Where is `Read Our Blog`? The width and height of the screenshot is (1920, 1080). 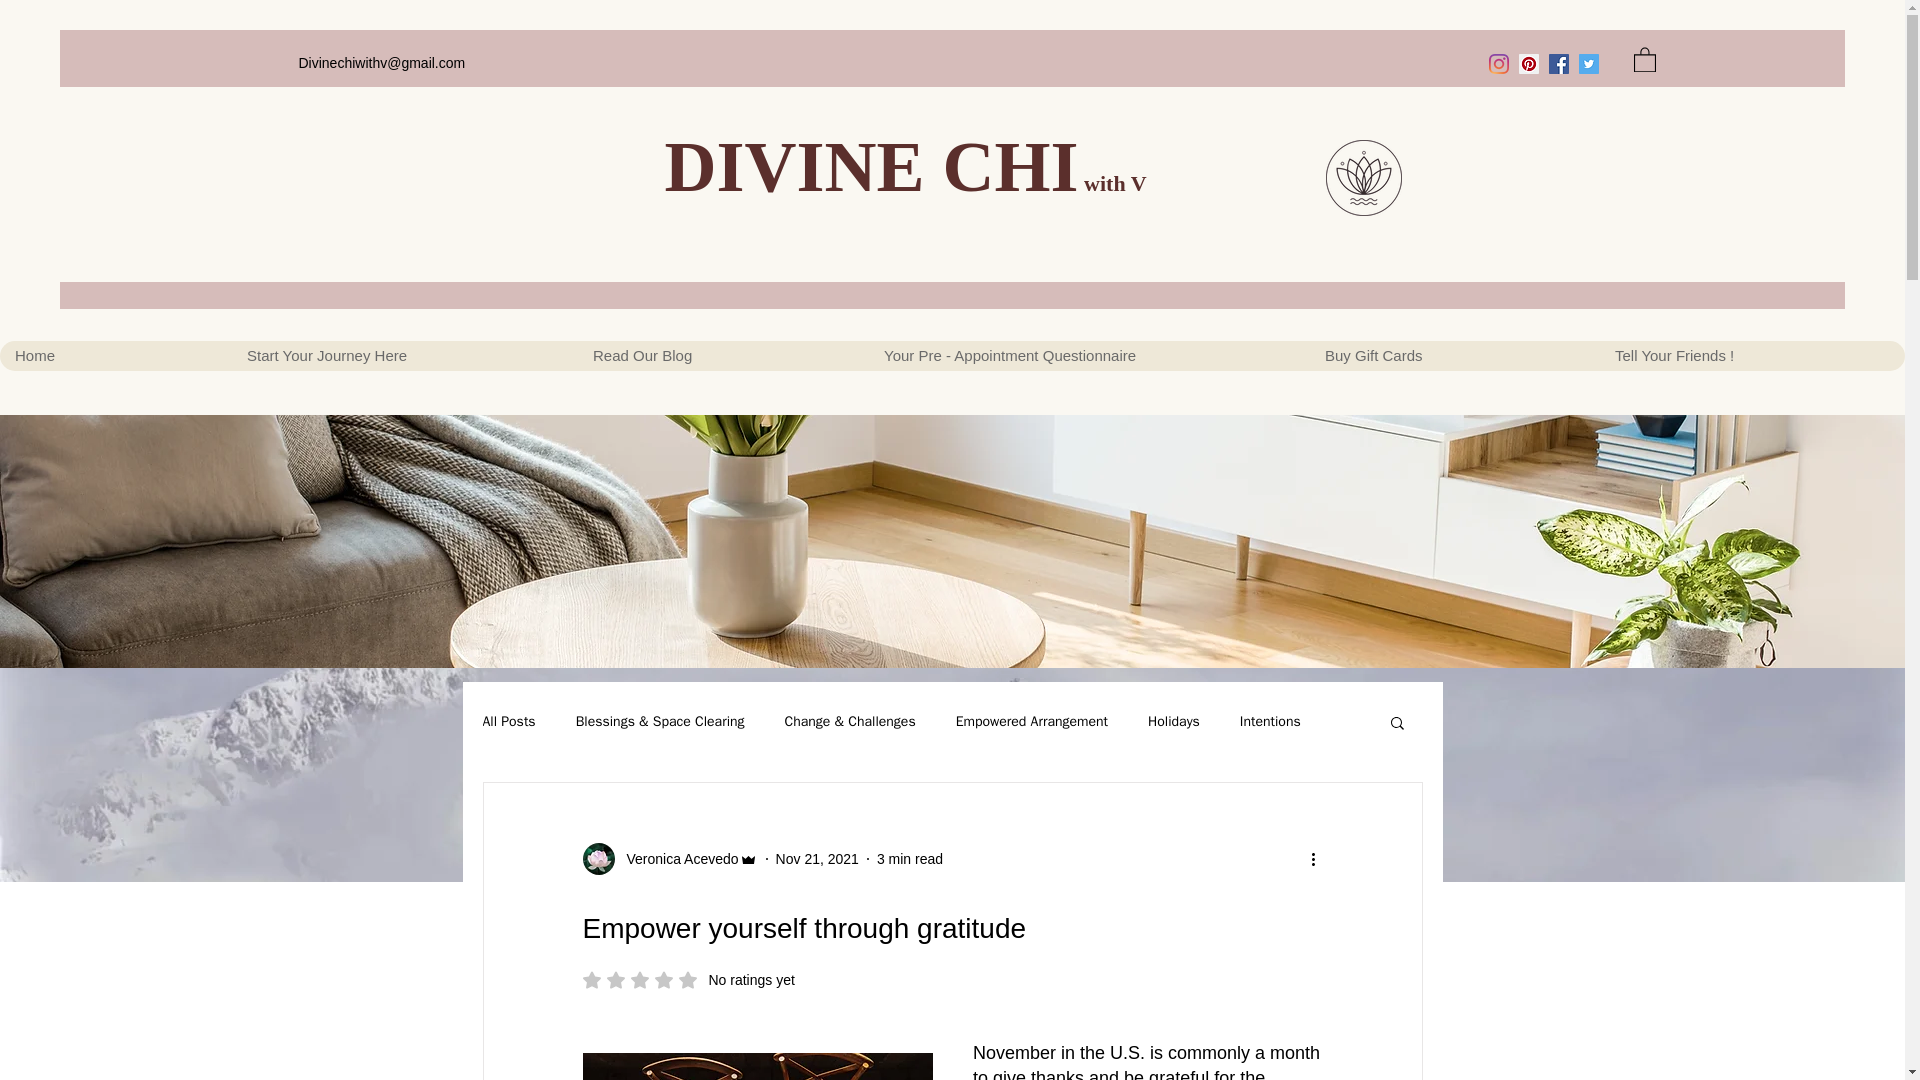 Read Our Blog is located at coordinates (722, 356).